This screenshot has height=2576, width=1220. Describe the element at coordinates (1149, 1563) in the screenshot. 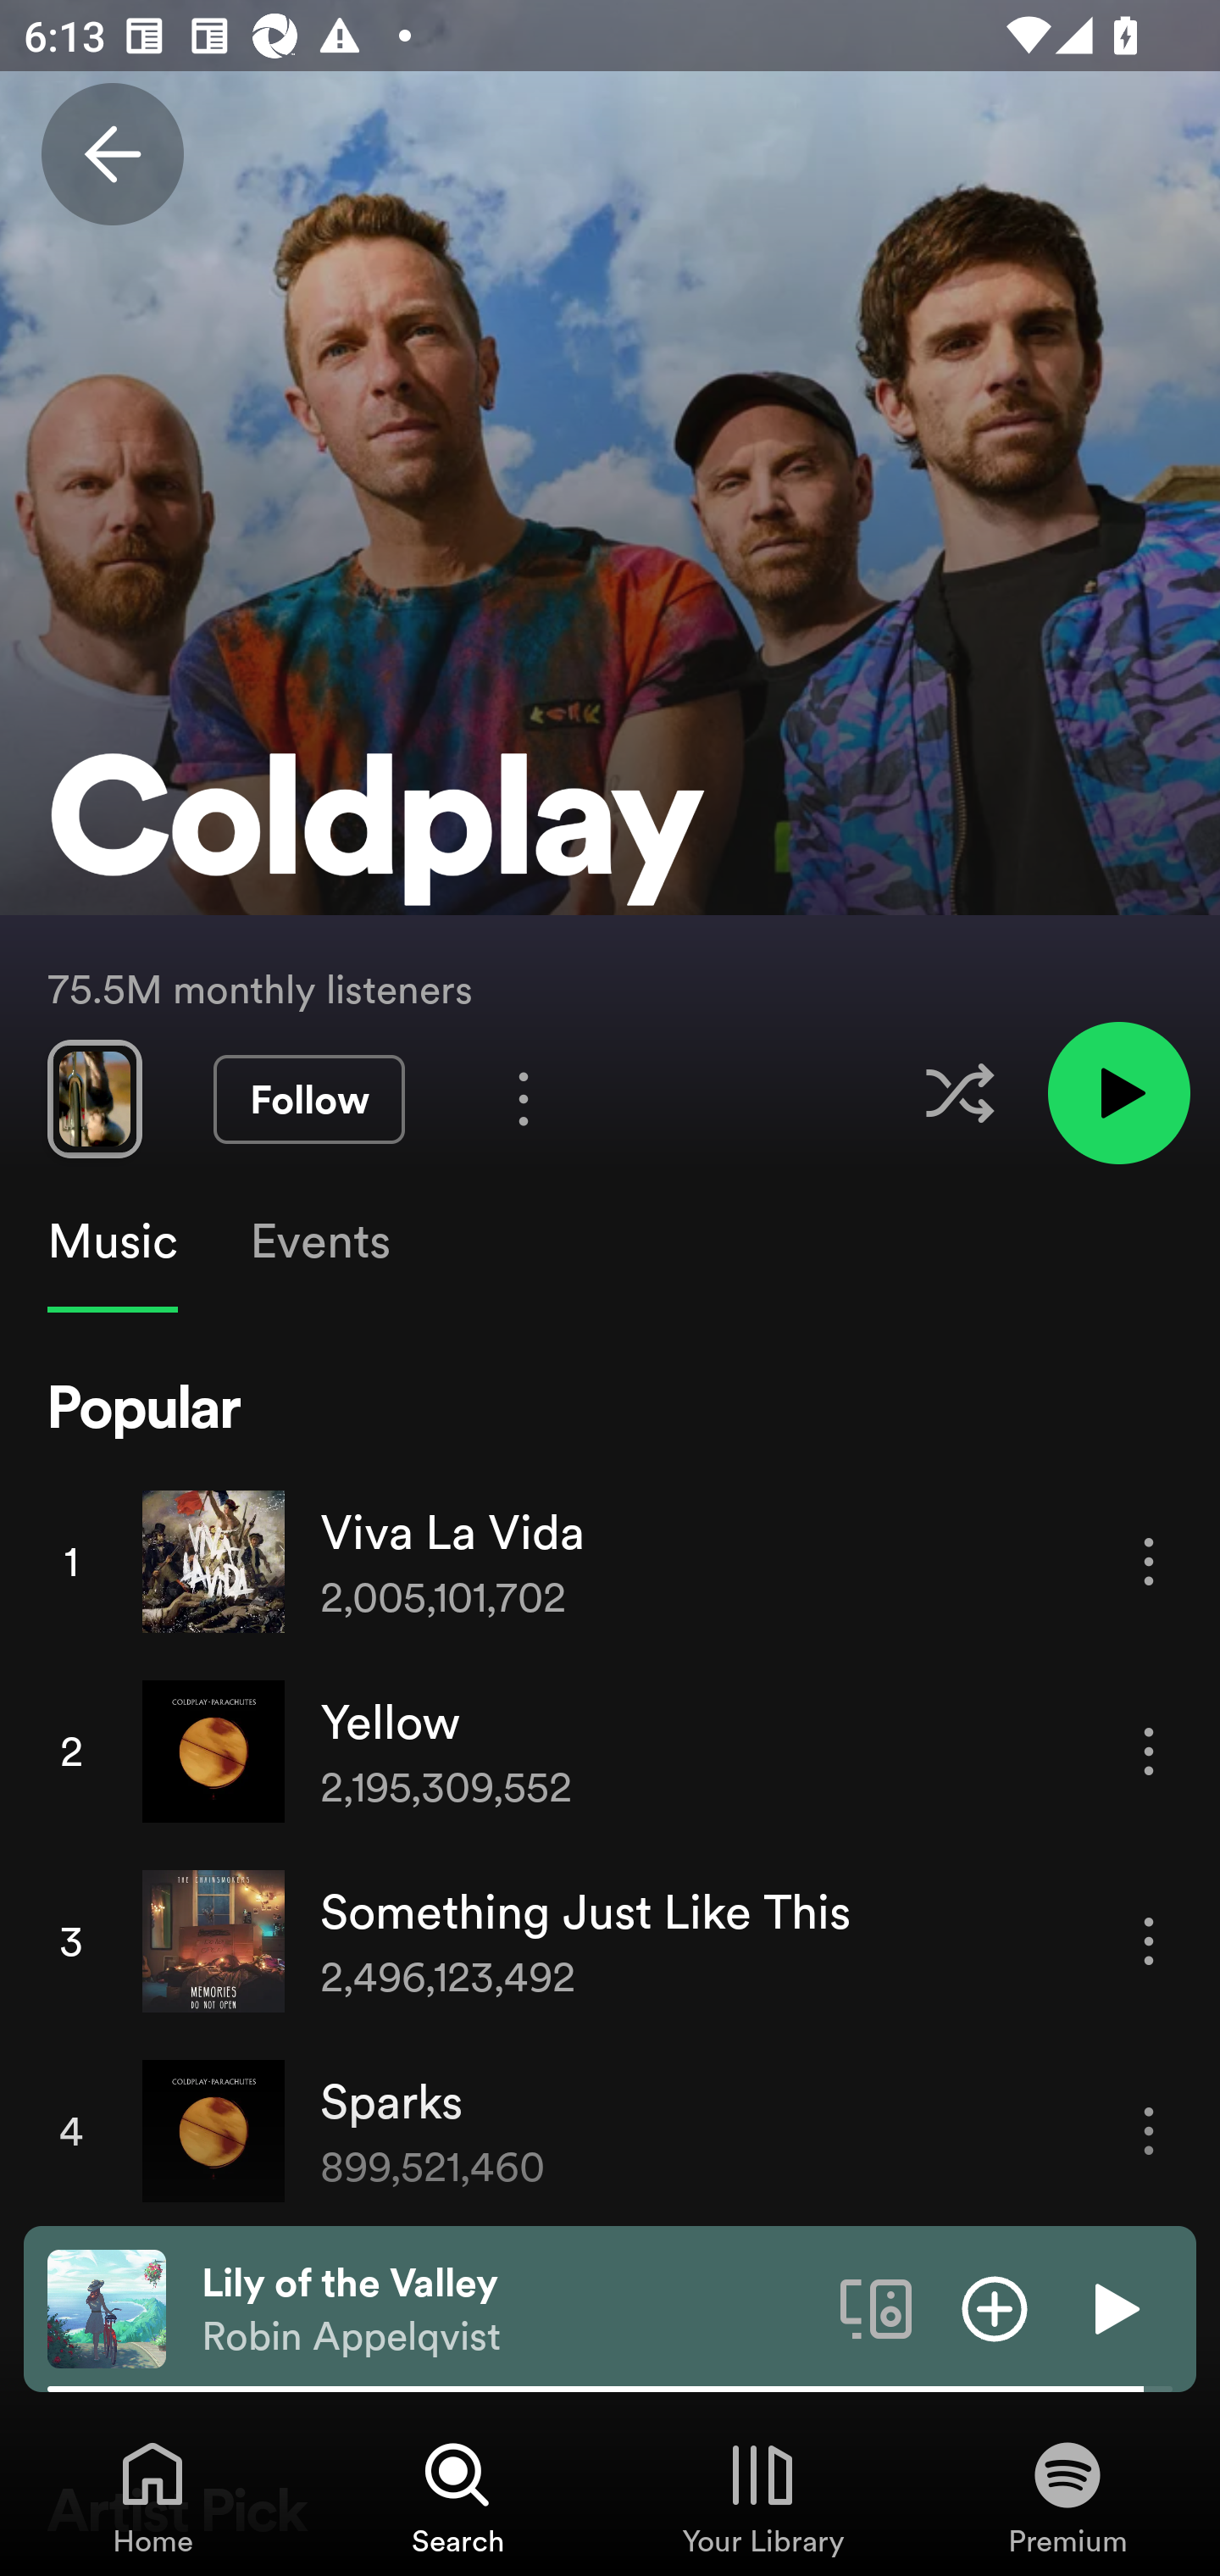

I see `More options for song Viva La Vida` at that location.